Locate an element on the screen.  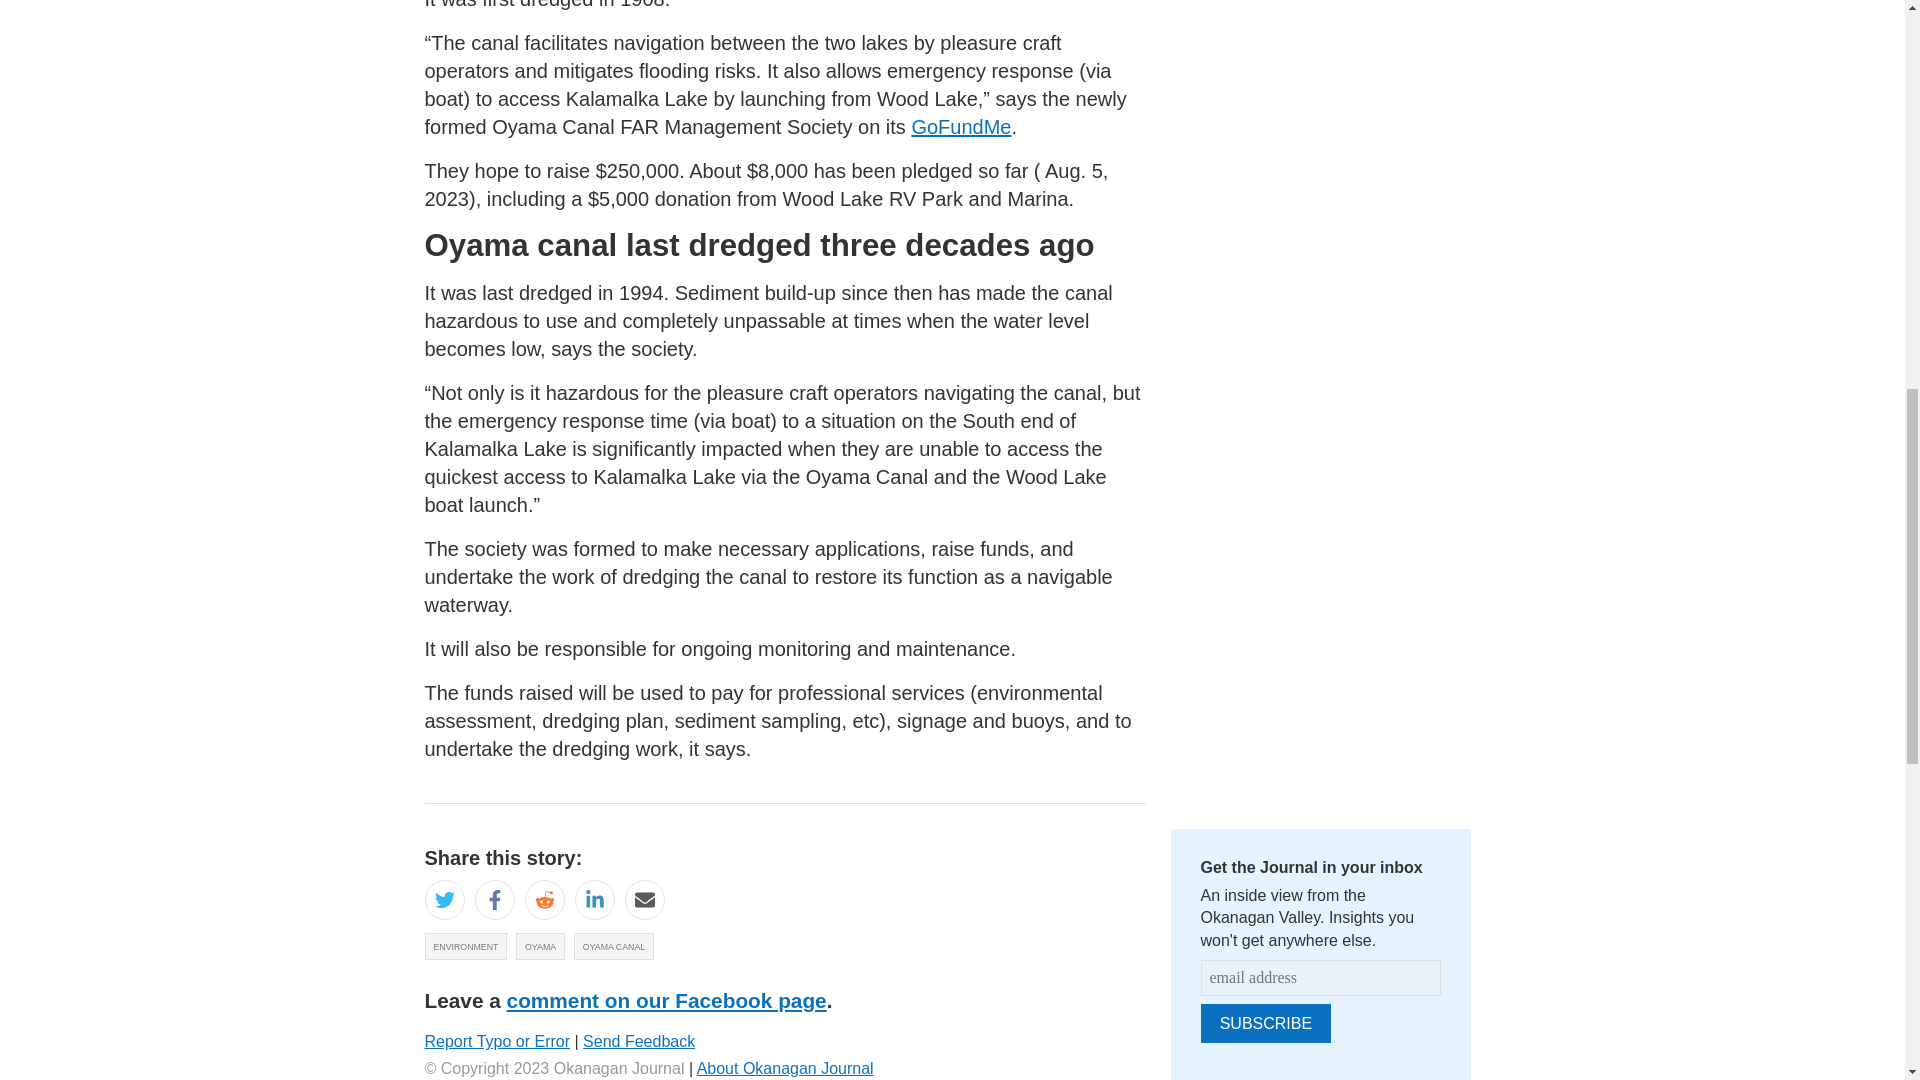
Share this story on LinkedIn is located at coordinates (594, 900).